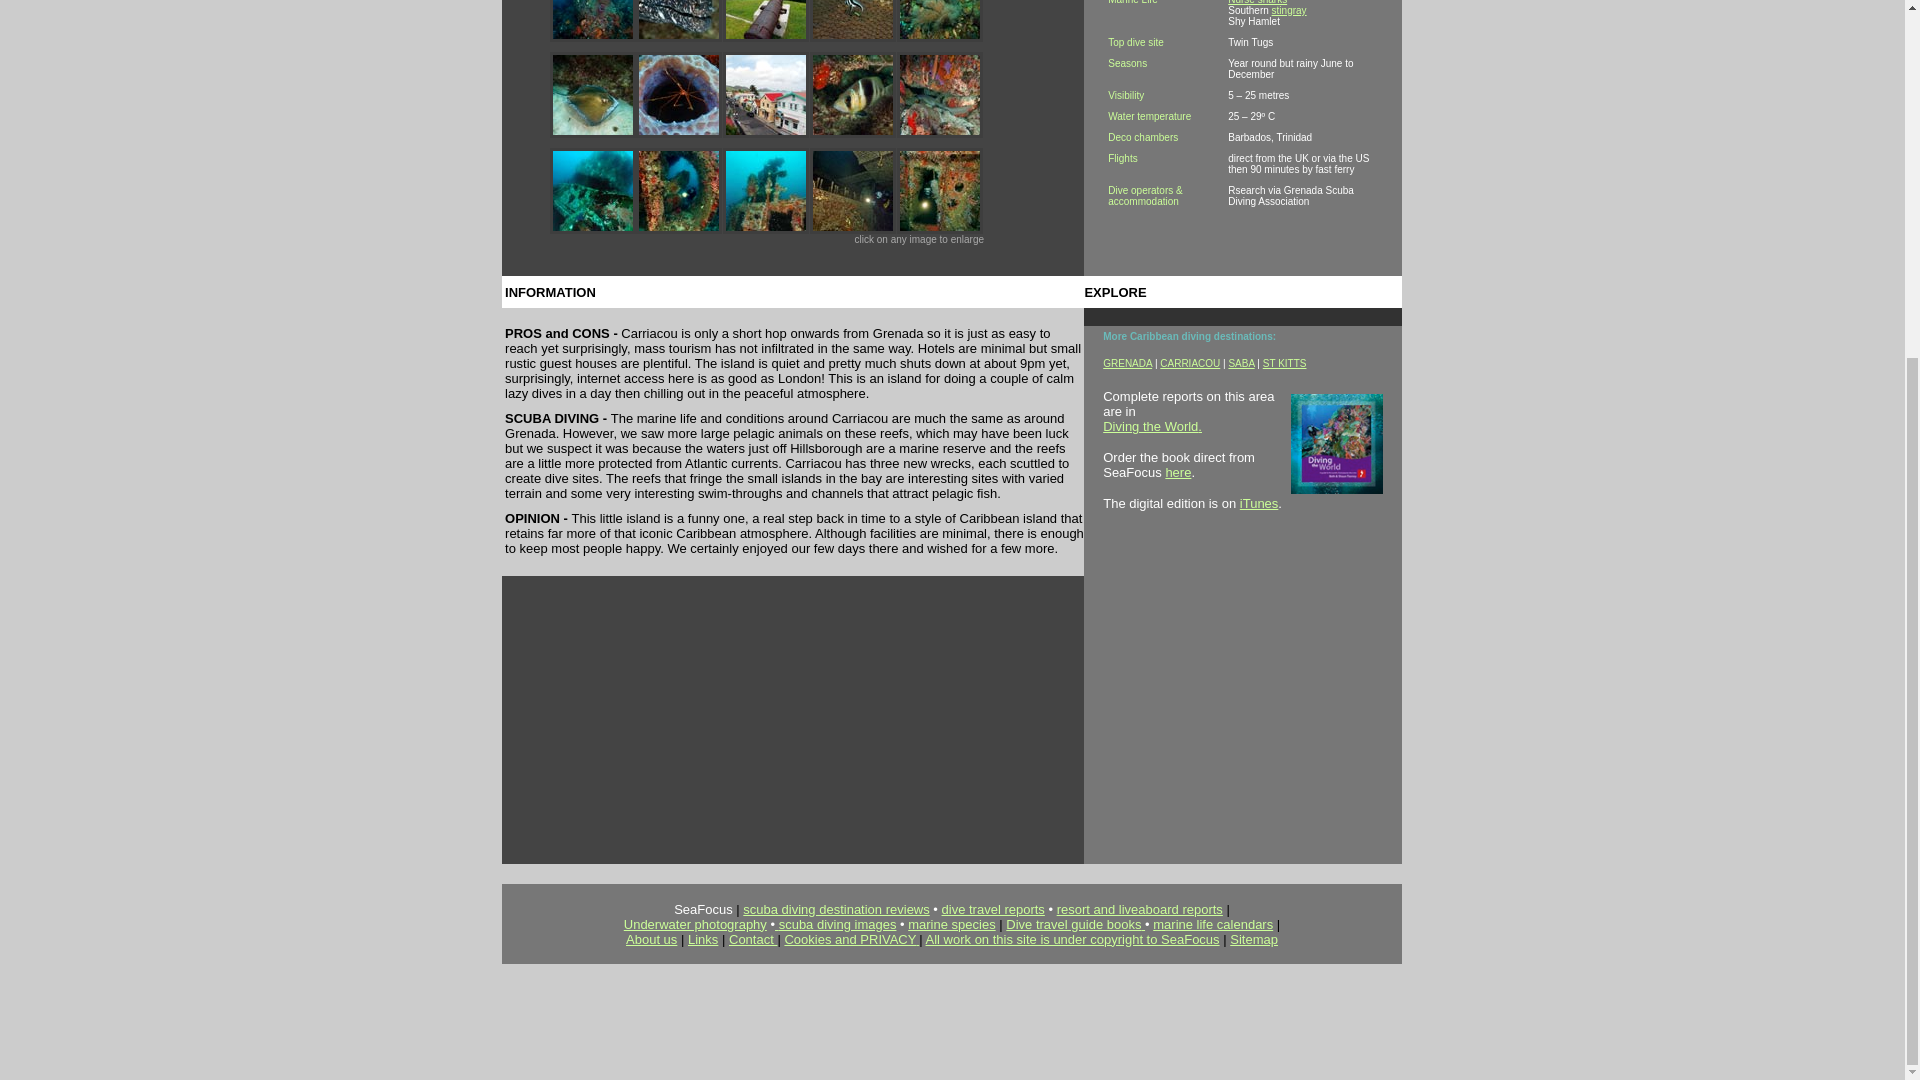 This screenshot has width=1920, height=1080. What do you see at coordinates (1212, 924) in the screenshot?
I see `marine life calendars` at bounding box center [1212, 924].